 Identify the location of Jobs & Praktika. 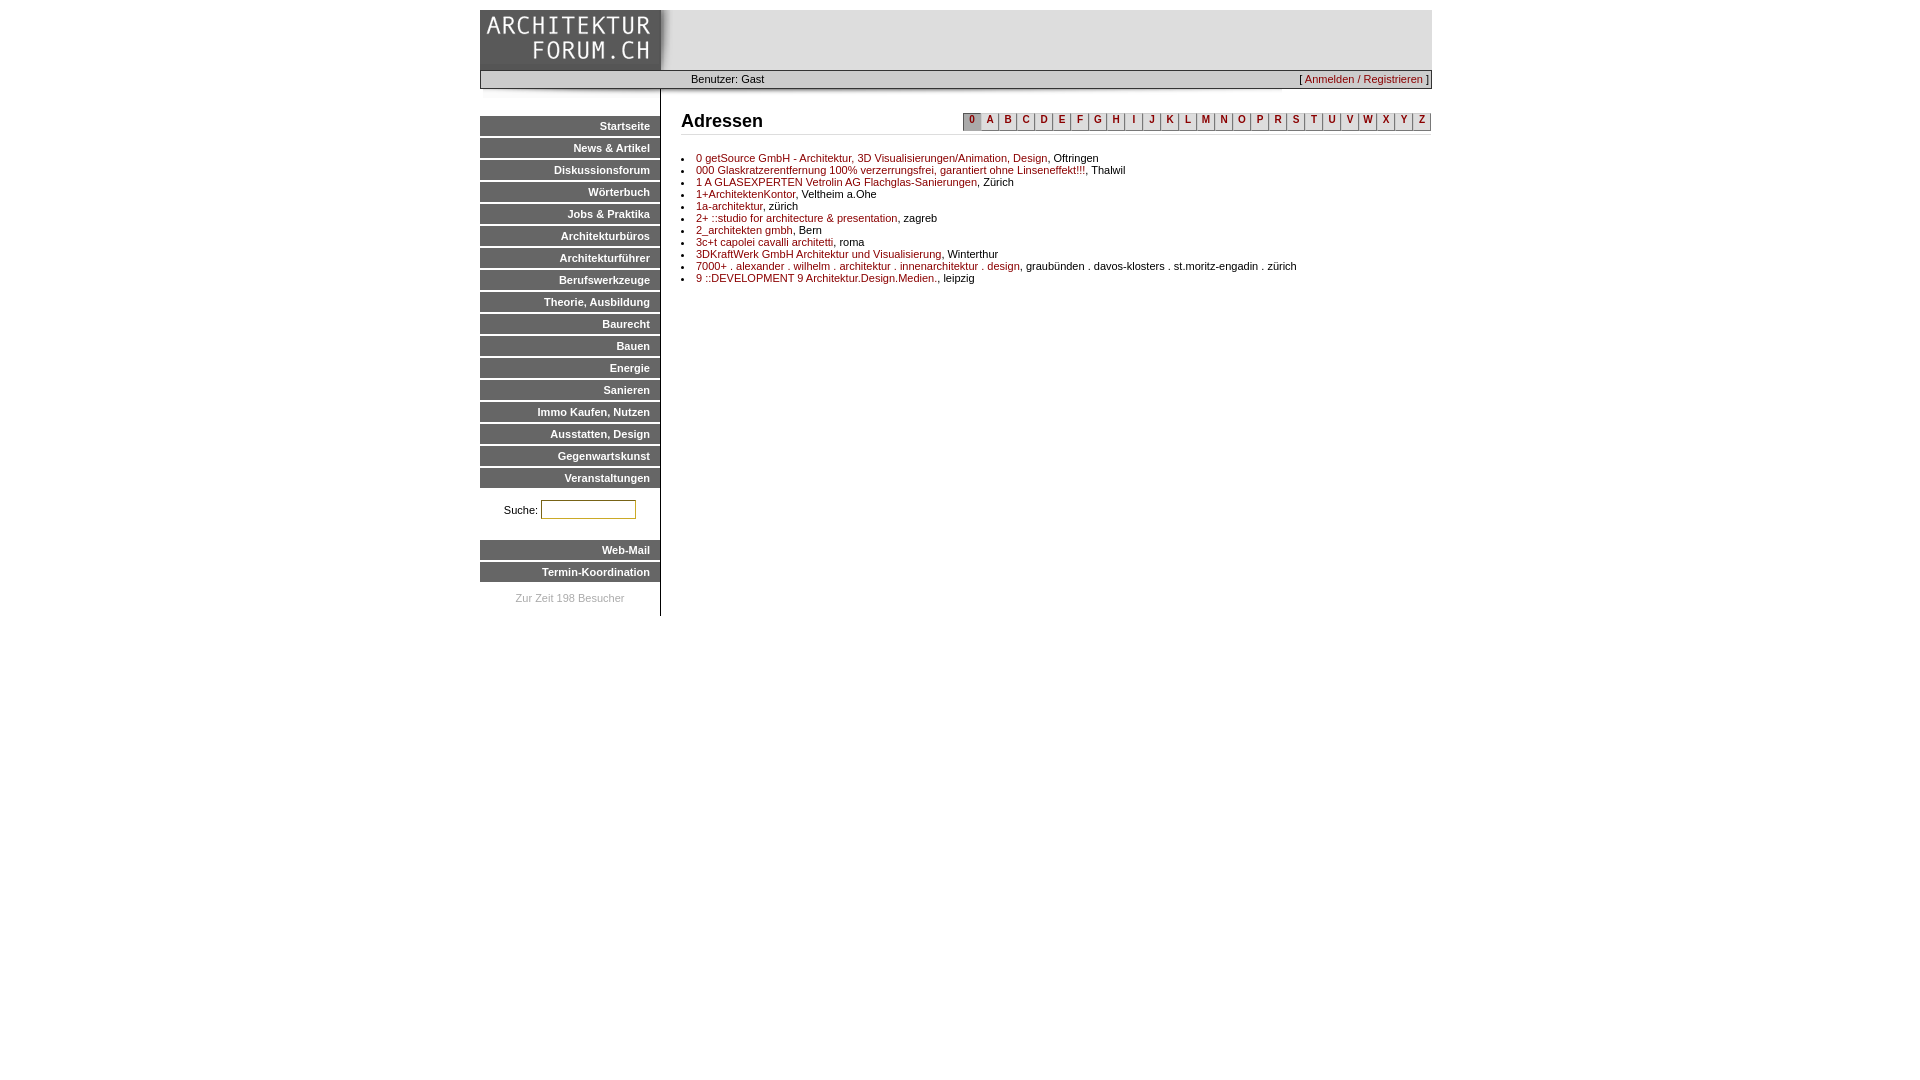
(570, 214).